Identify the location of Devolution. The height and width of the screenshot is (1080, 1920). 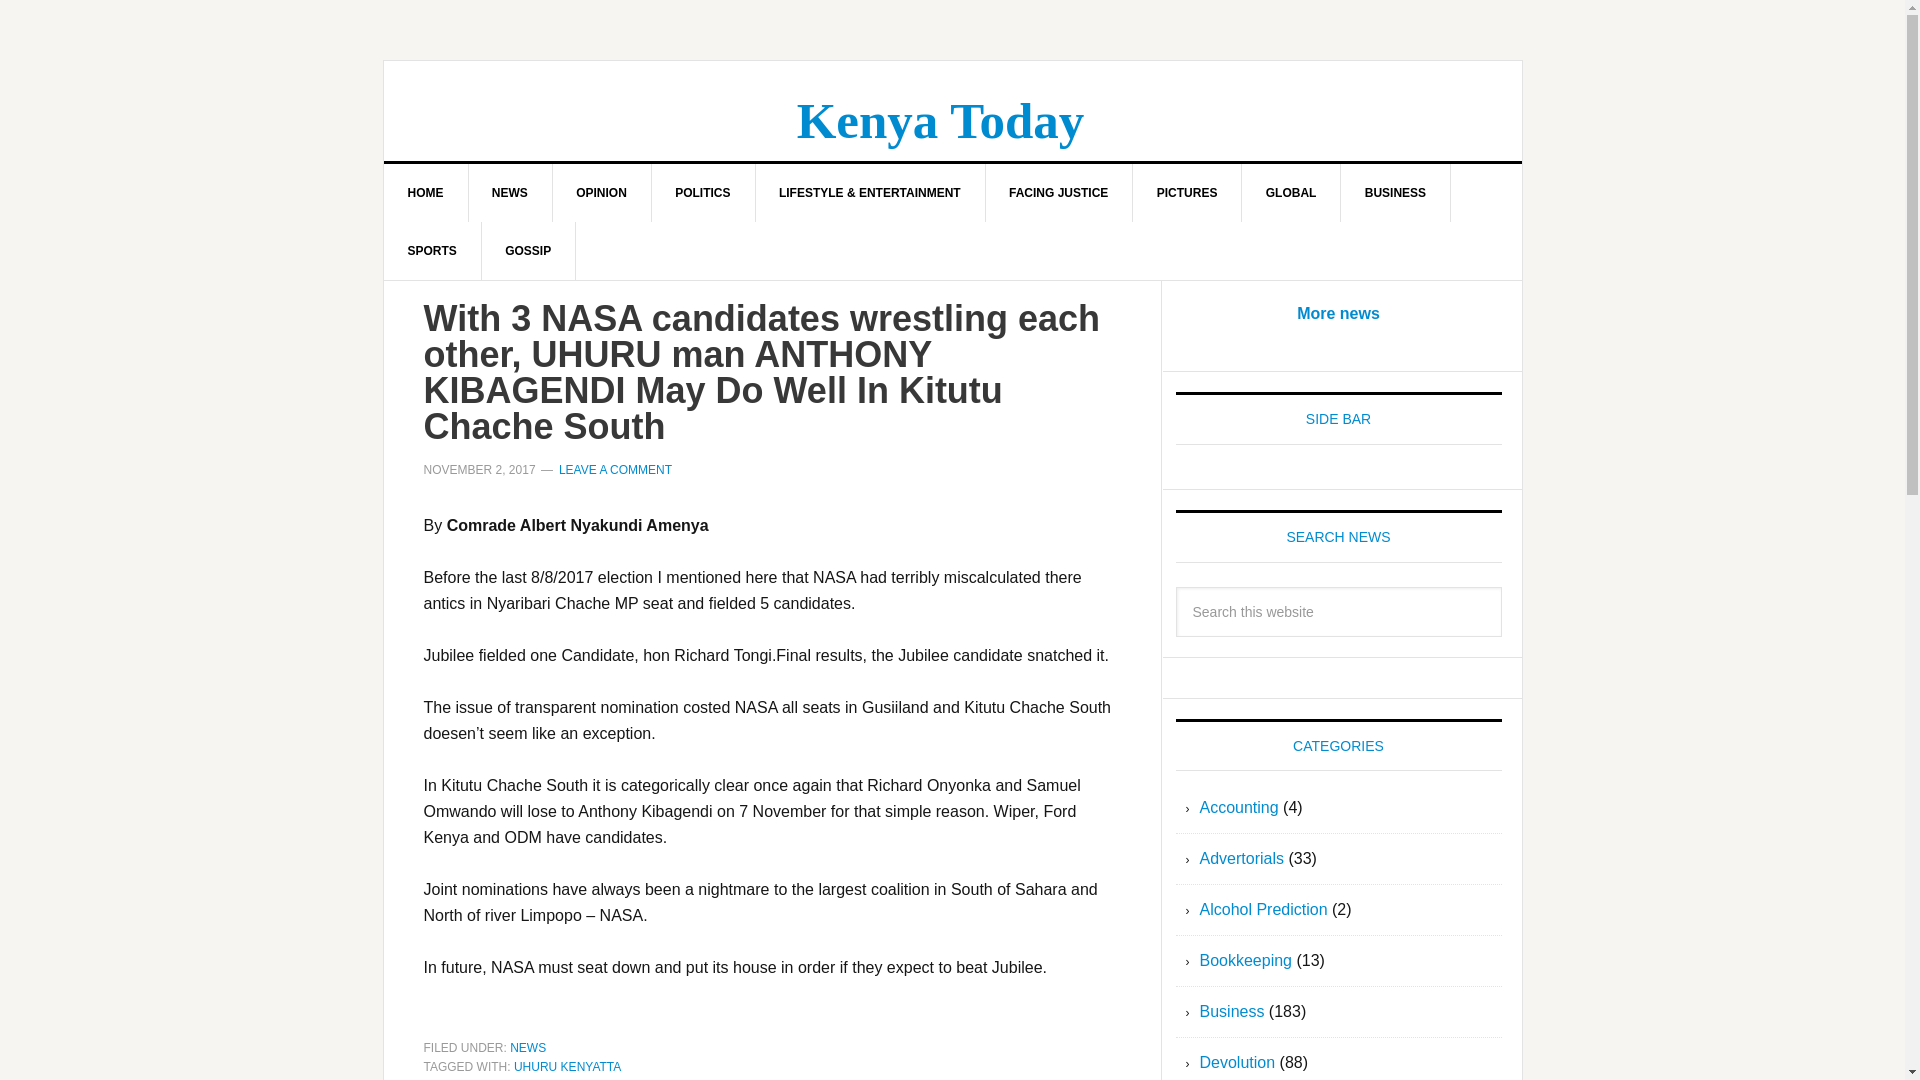
(1238, 1062).